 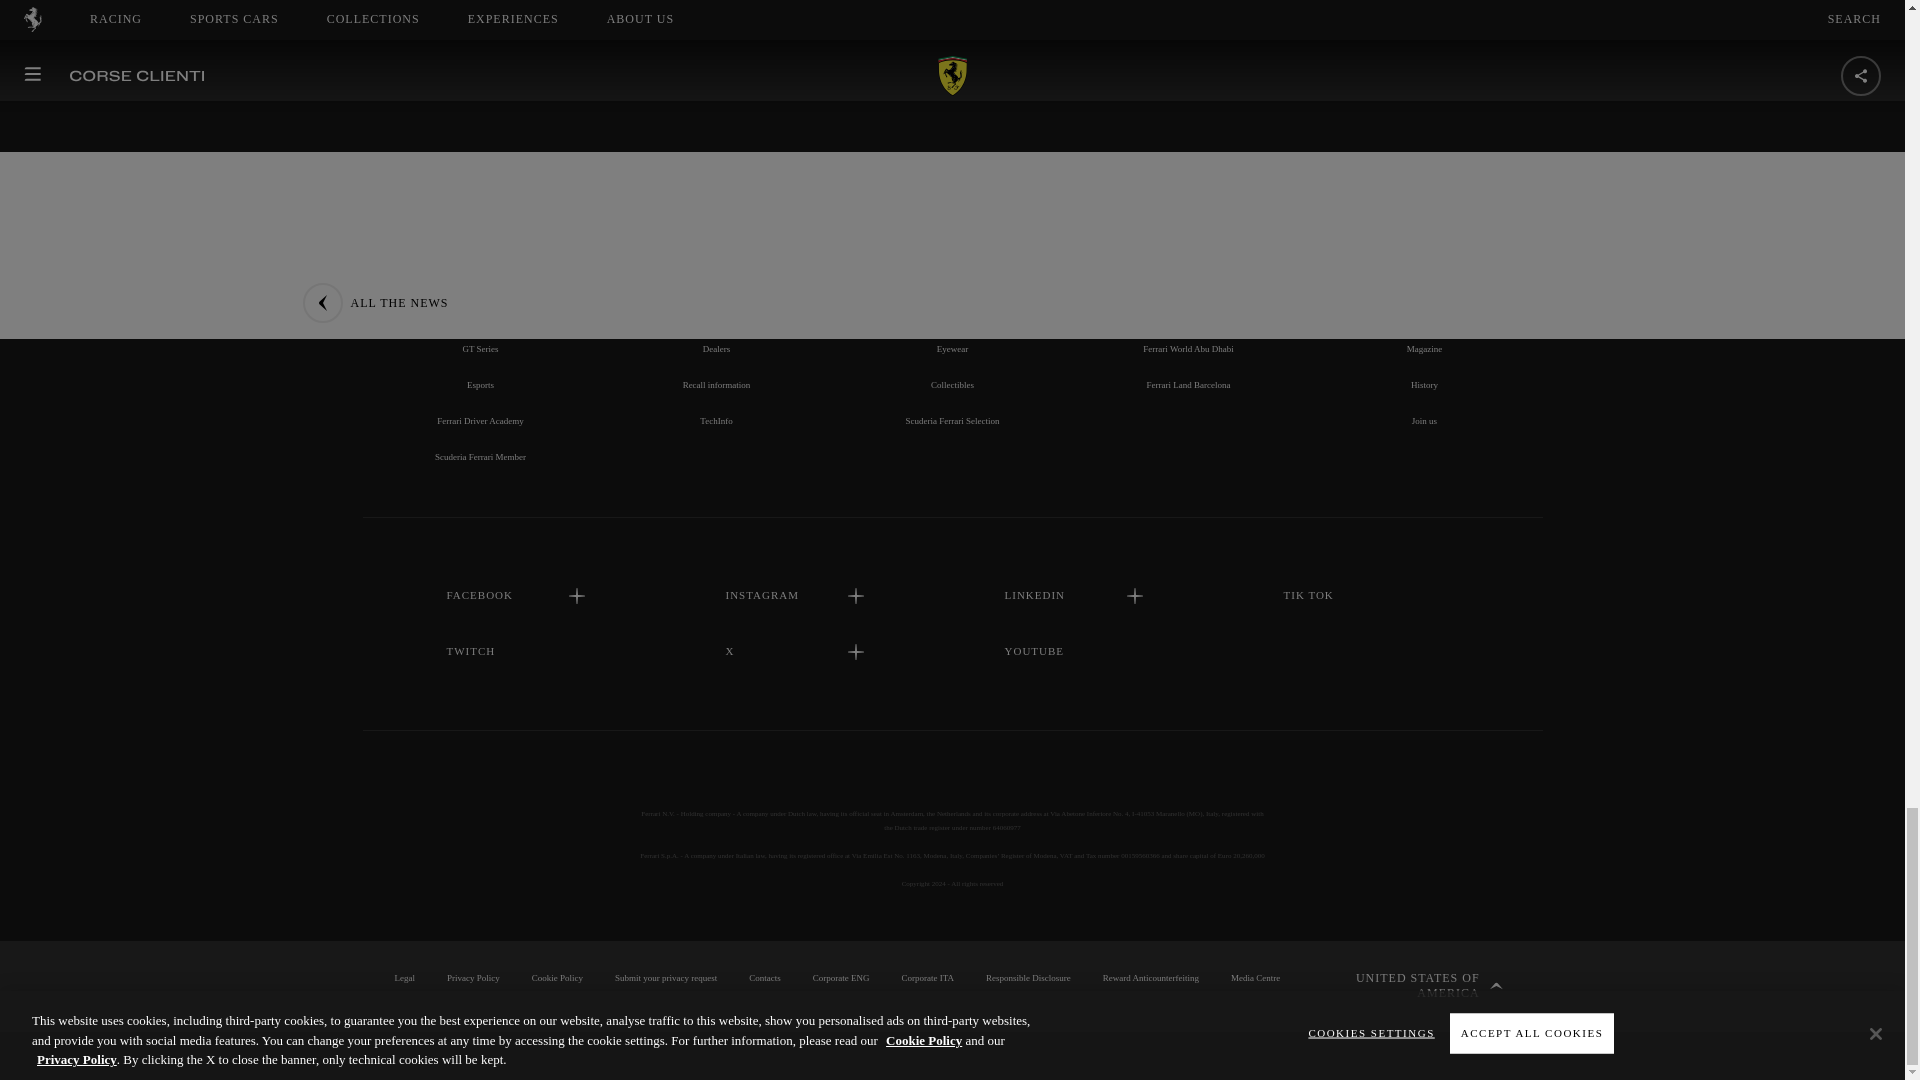 What do you see at coordinates (716, 204) in the screenshot?
I see `Range` at bounding box center [716, 204].